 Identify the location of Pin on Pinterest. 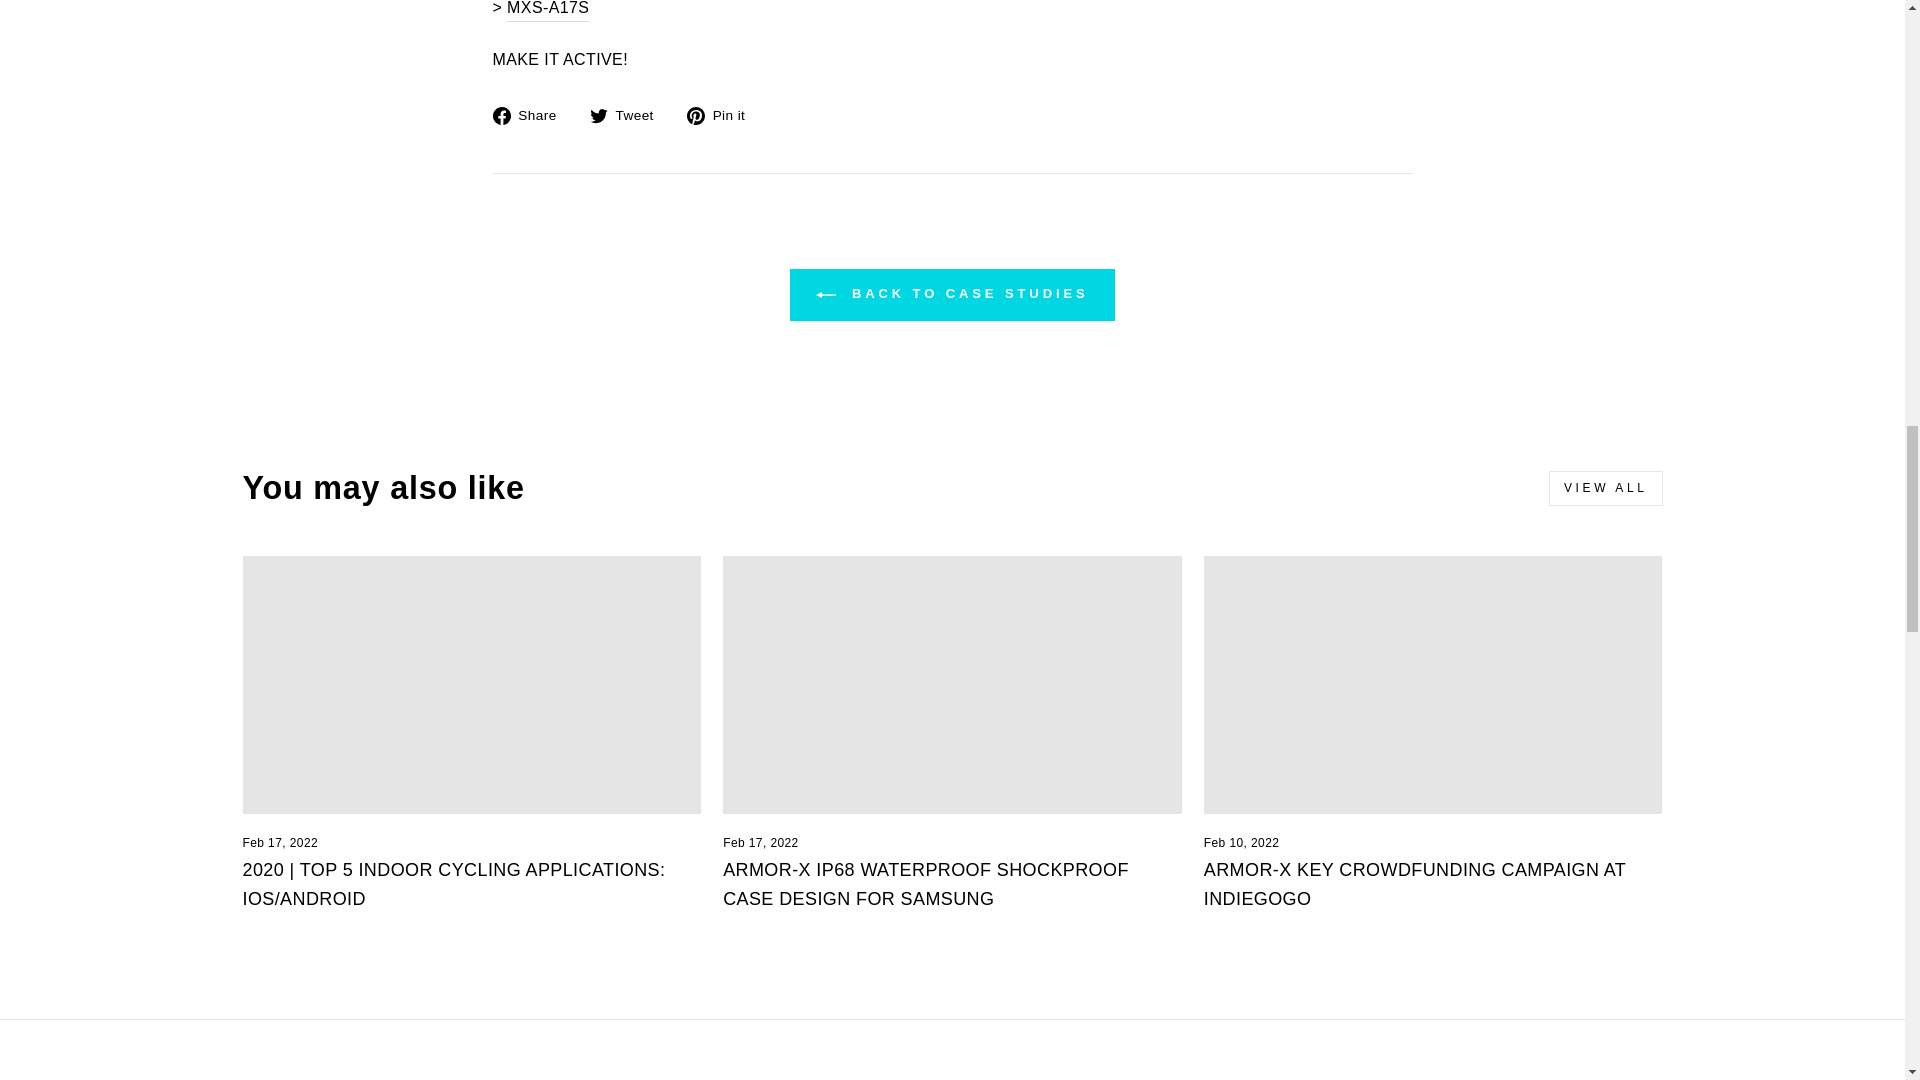
(724, 114).